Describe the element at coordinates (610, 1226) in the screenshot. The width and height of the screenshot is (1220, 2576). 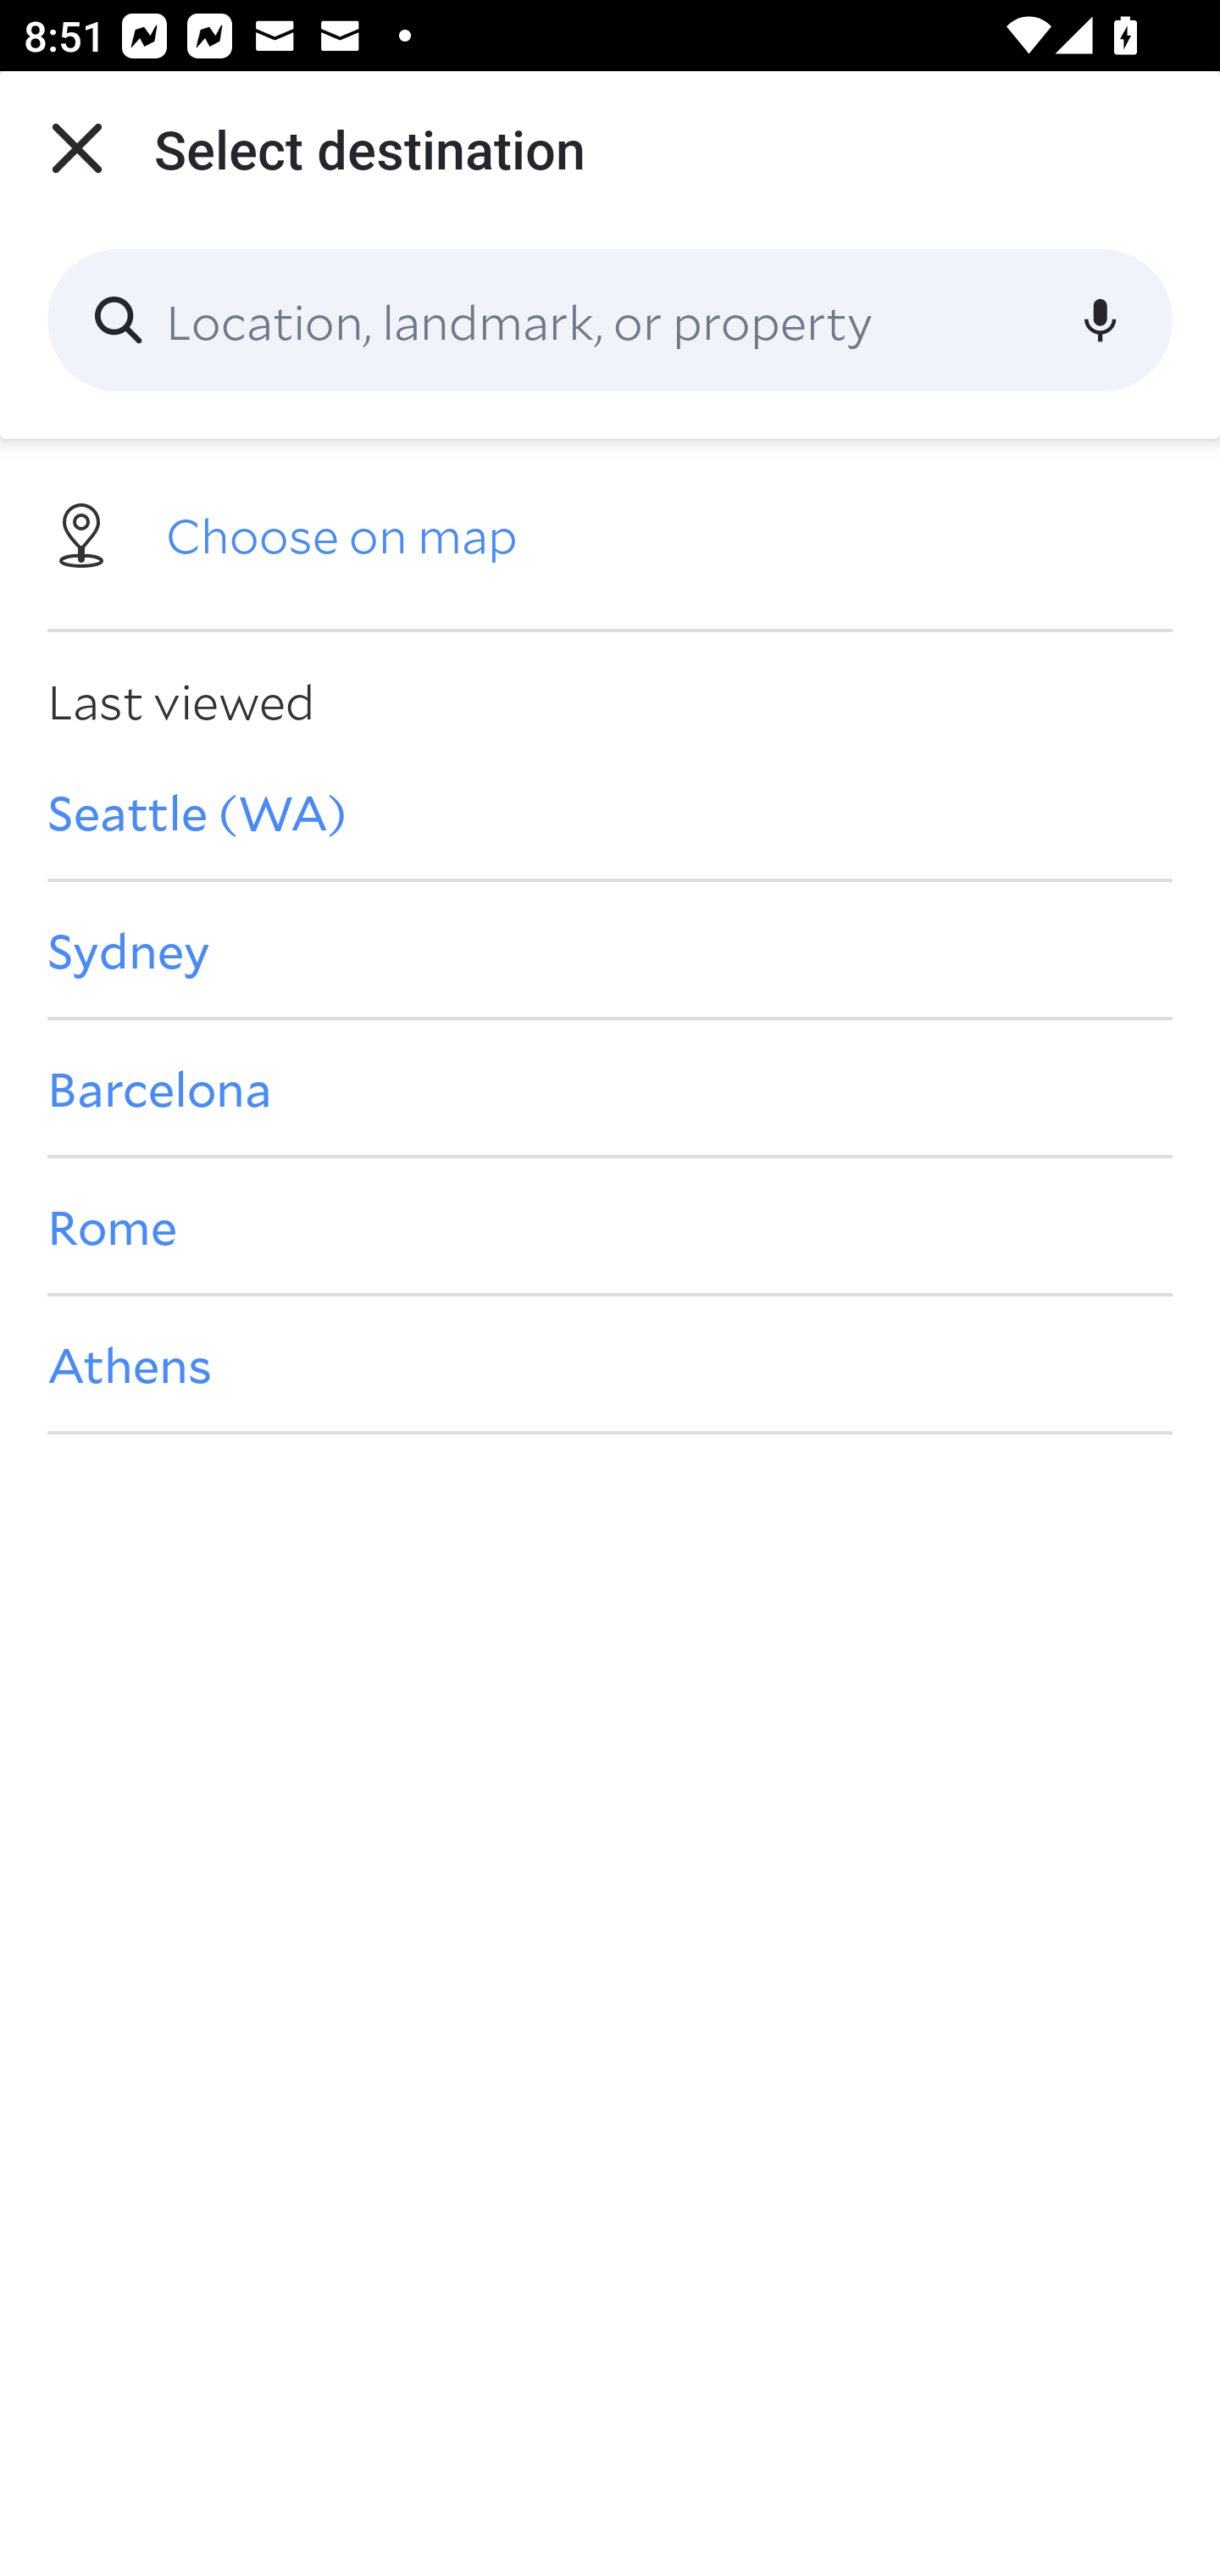
I see `Rome` at that location.